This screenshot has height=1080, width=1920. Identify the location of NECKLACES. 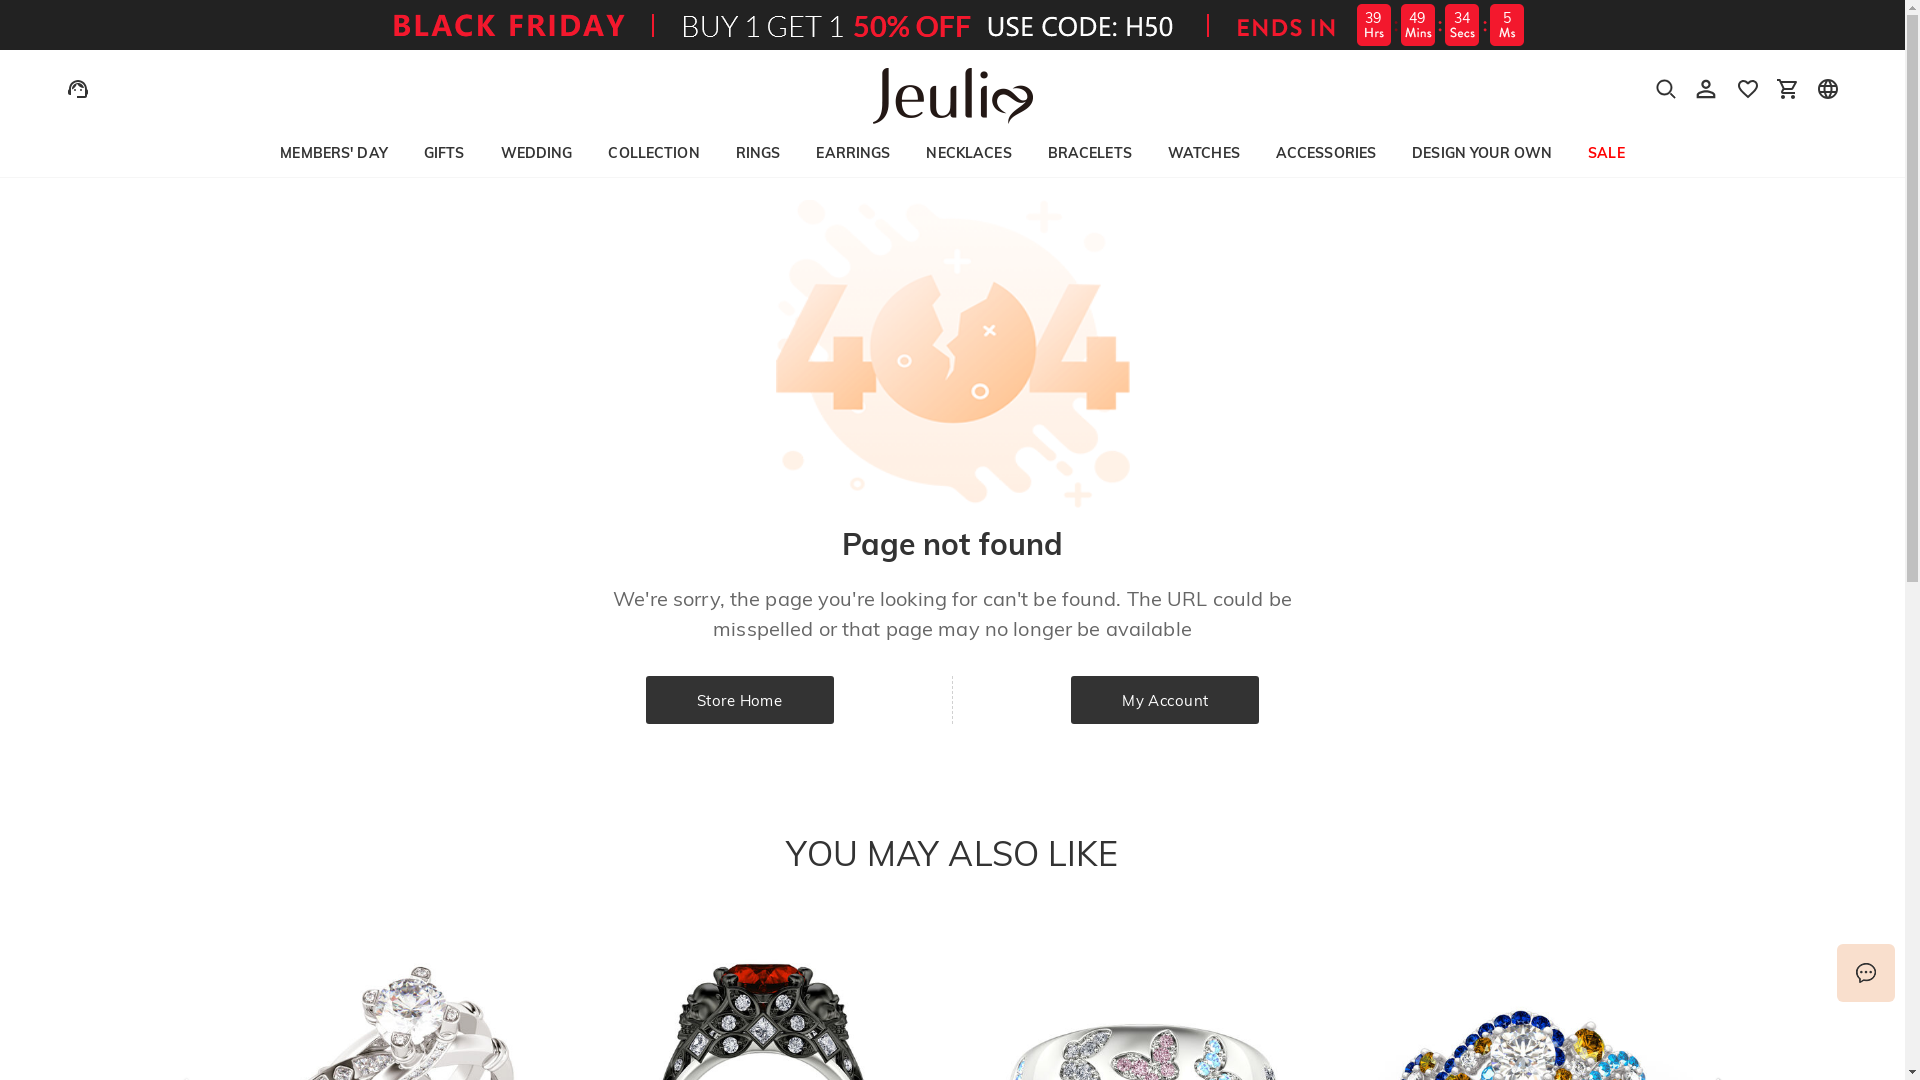
(968, 153).